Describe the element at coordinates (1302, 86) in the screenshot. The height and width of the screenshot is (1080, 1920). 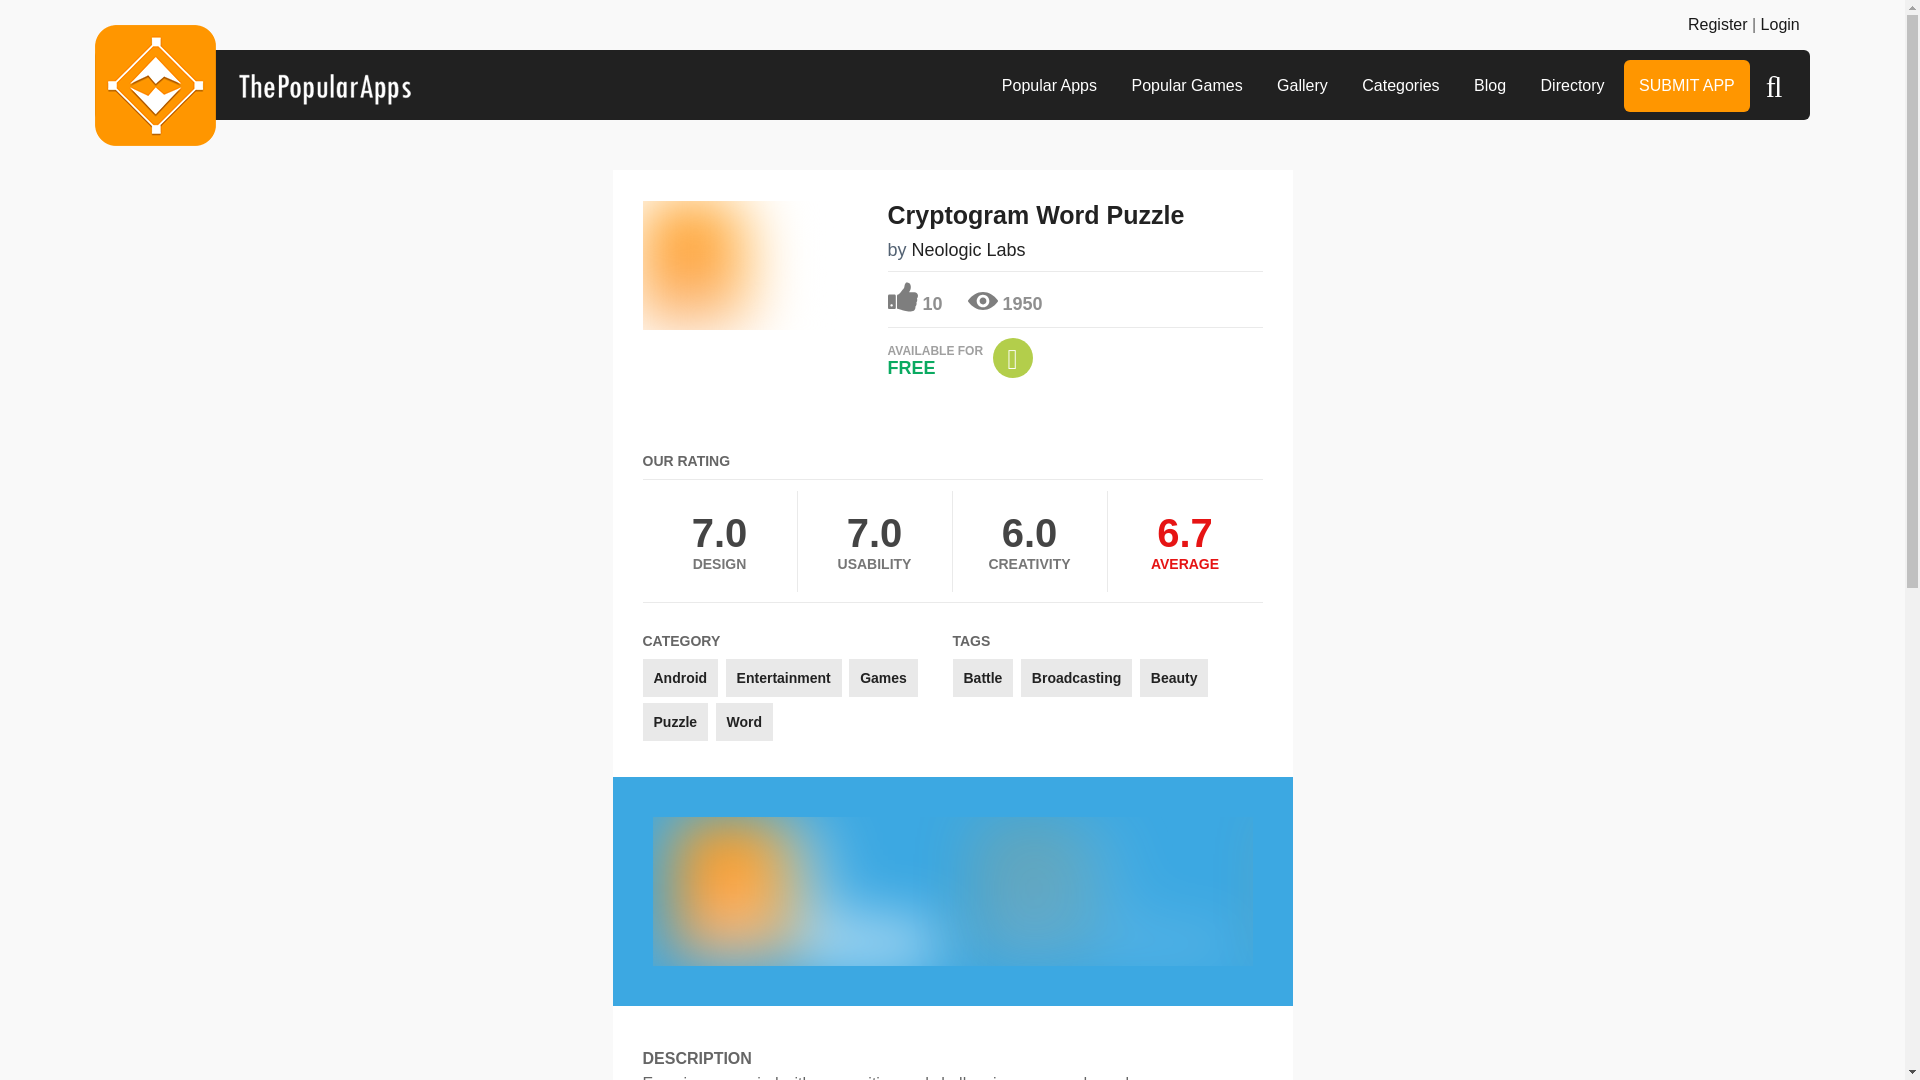
I see `Gallery` at that location.